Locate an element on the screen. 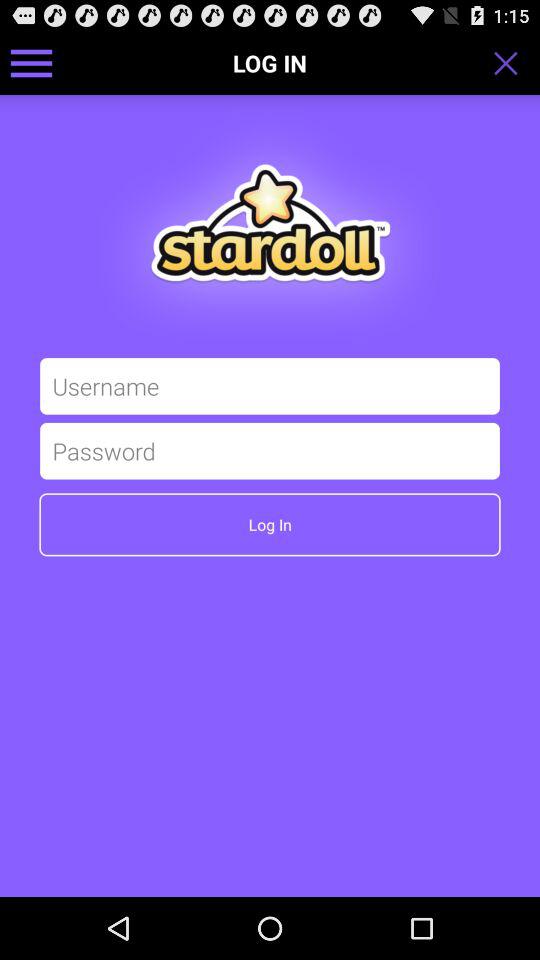 Image resolution: width=540 pixels, height=960 pixels. type in username is located at coordinates (270, 386).